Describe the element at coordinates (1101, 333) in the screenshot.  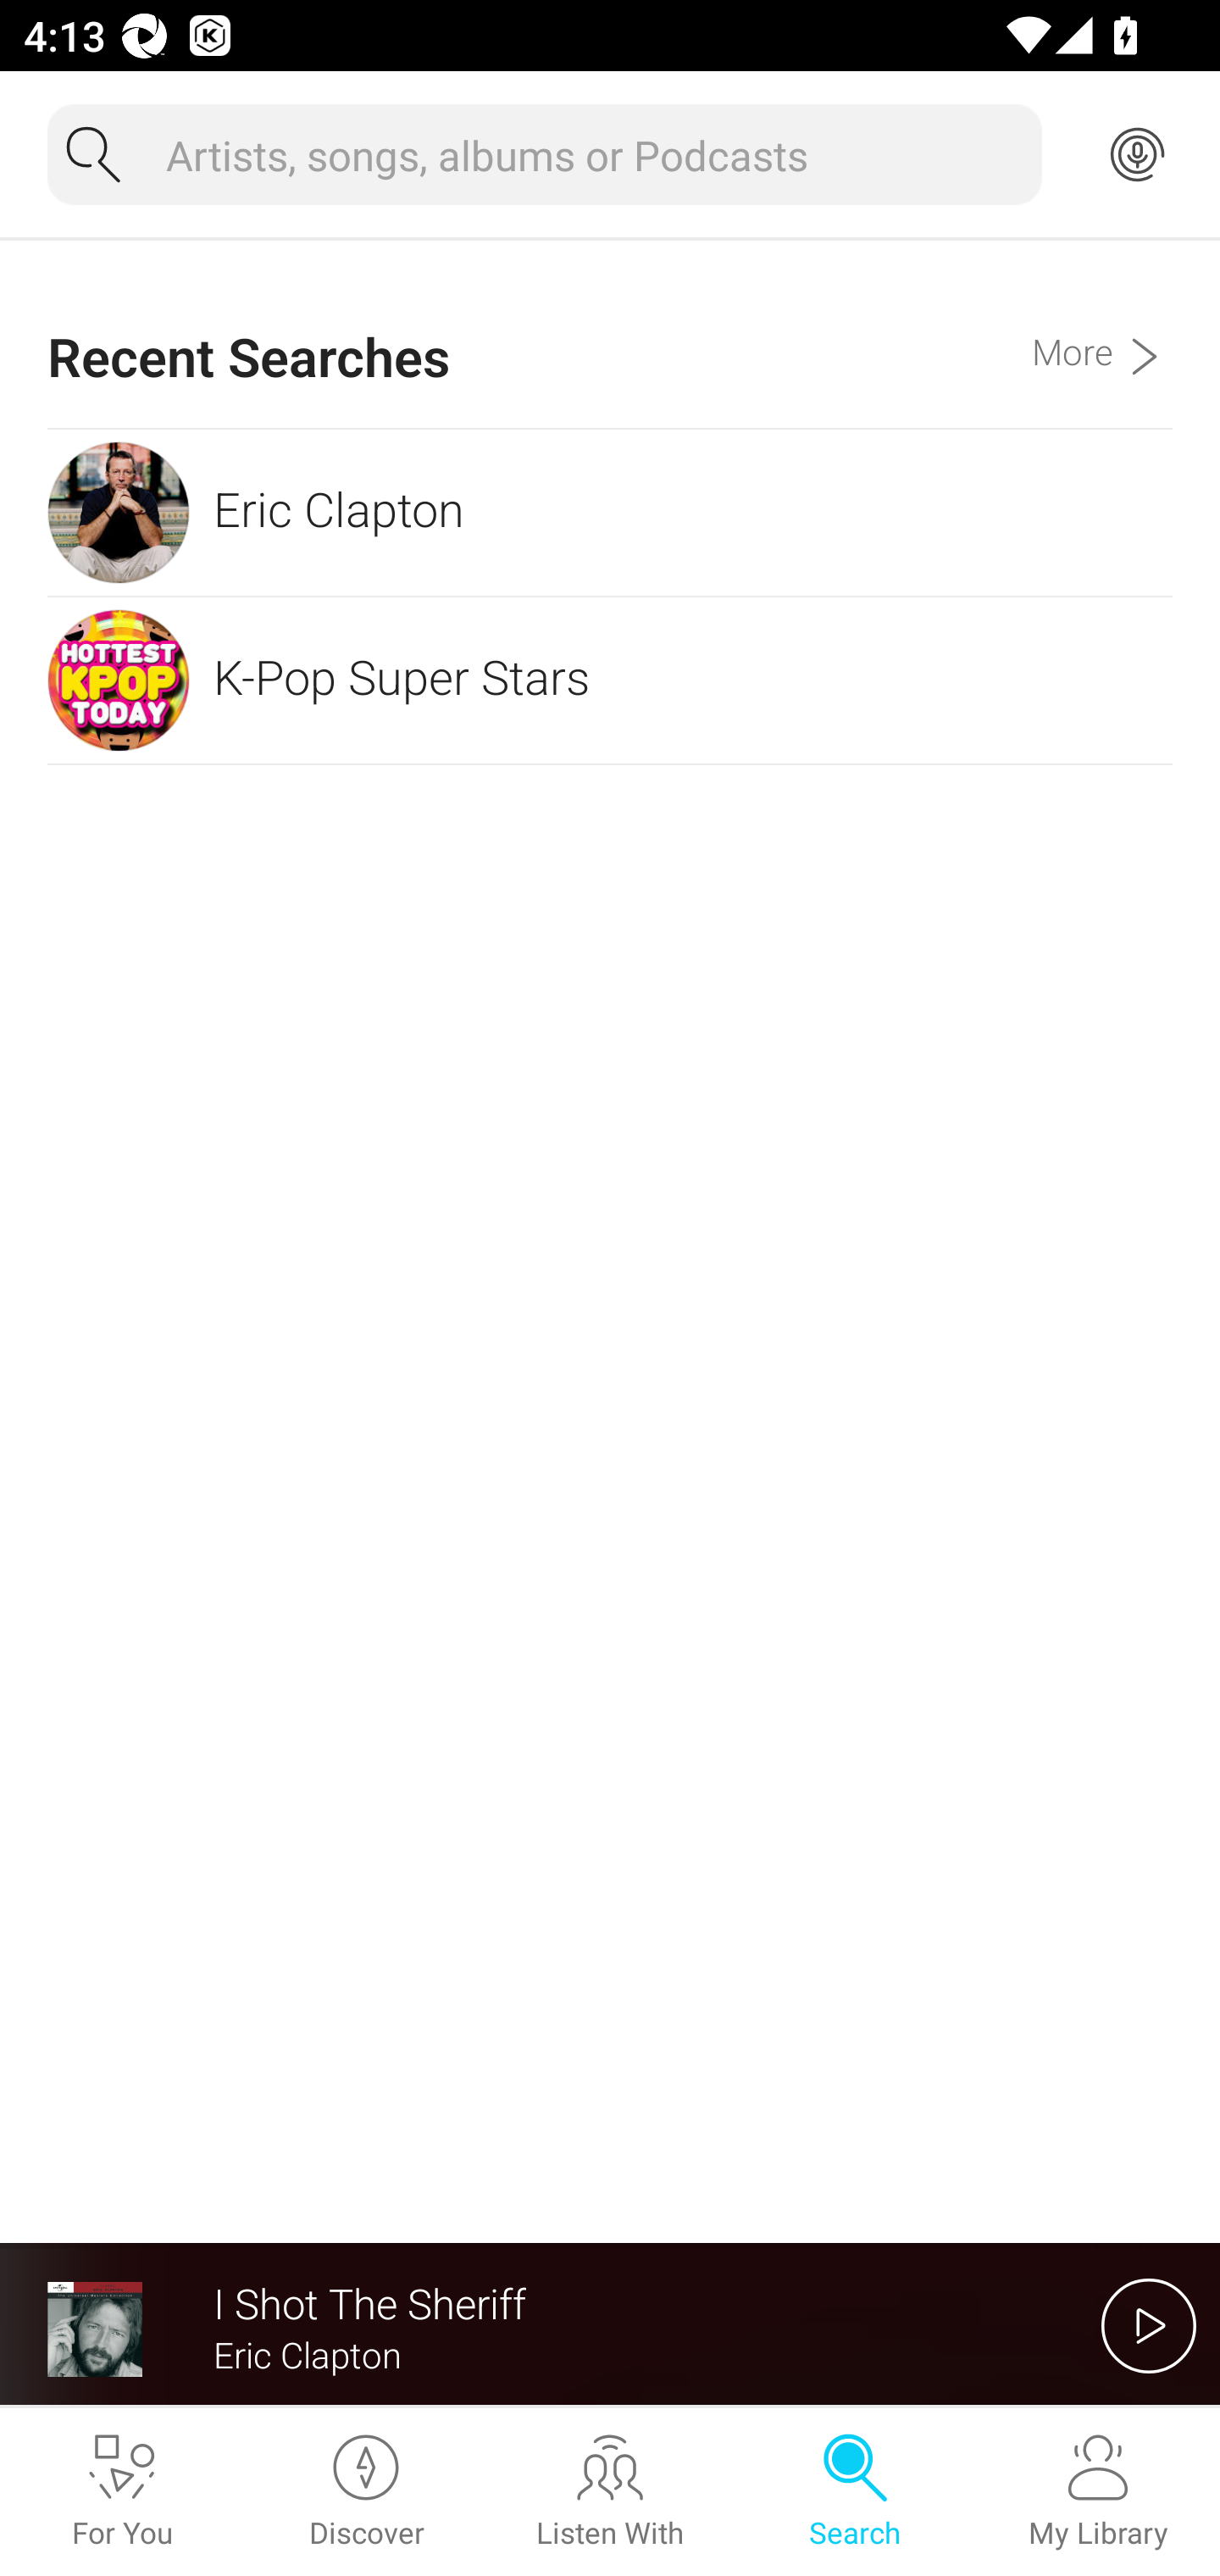
I see `More Recent Searches More` at that location.